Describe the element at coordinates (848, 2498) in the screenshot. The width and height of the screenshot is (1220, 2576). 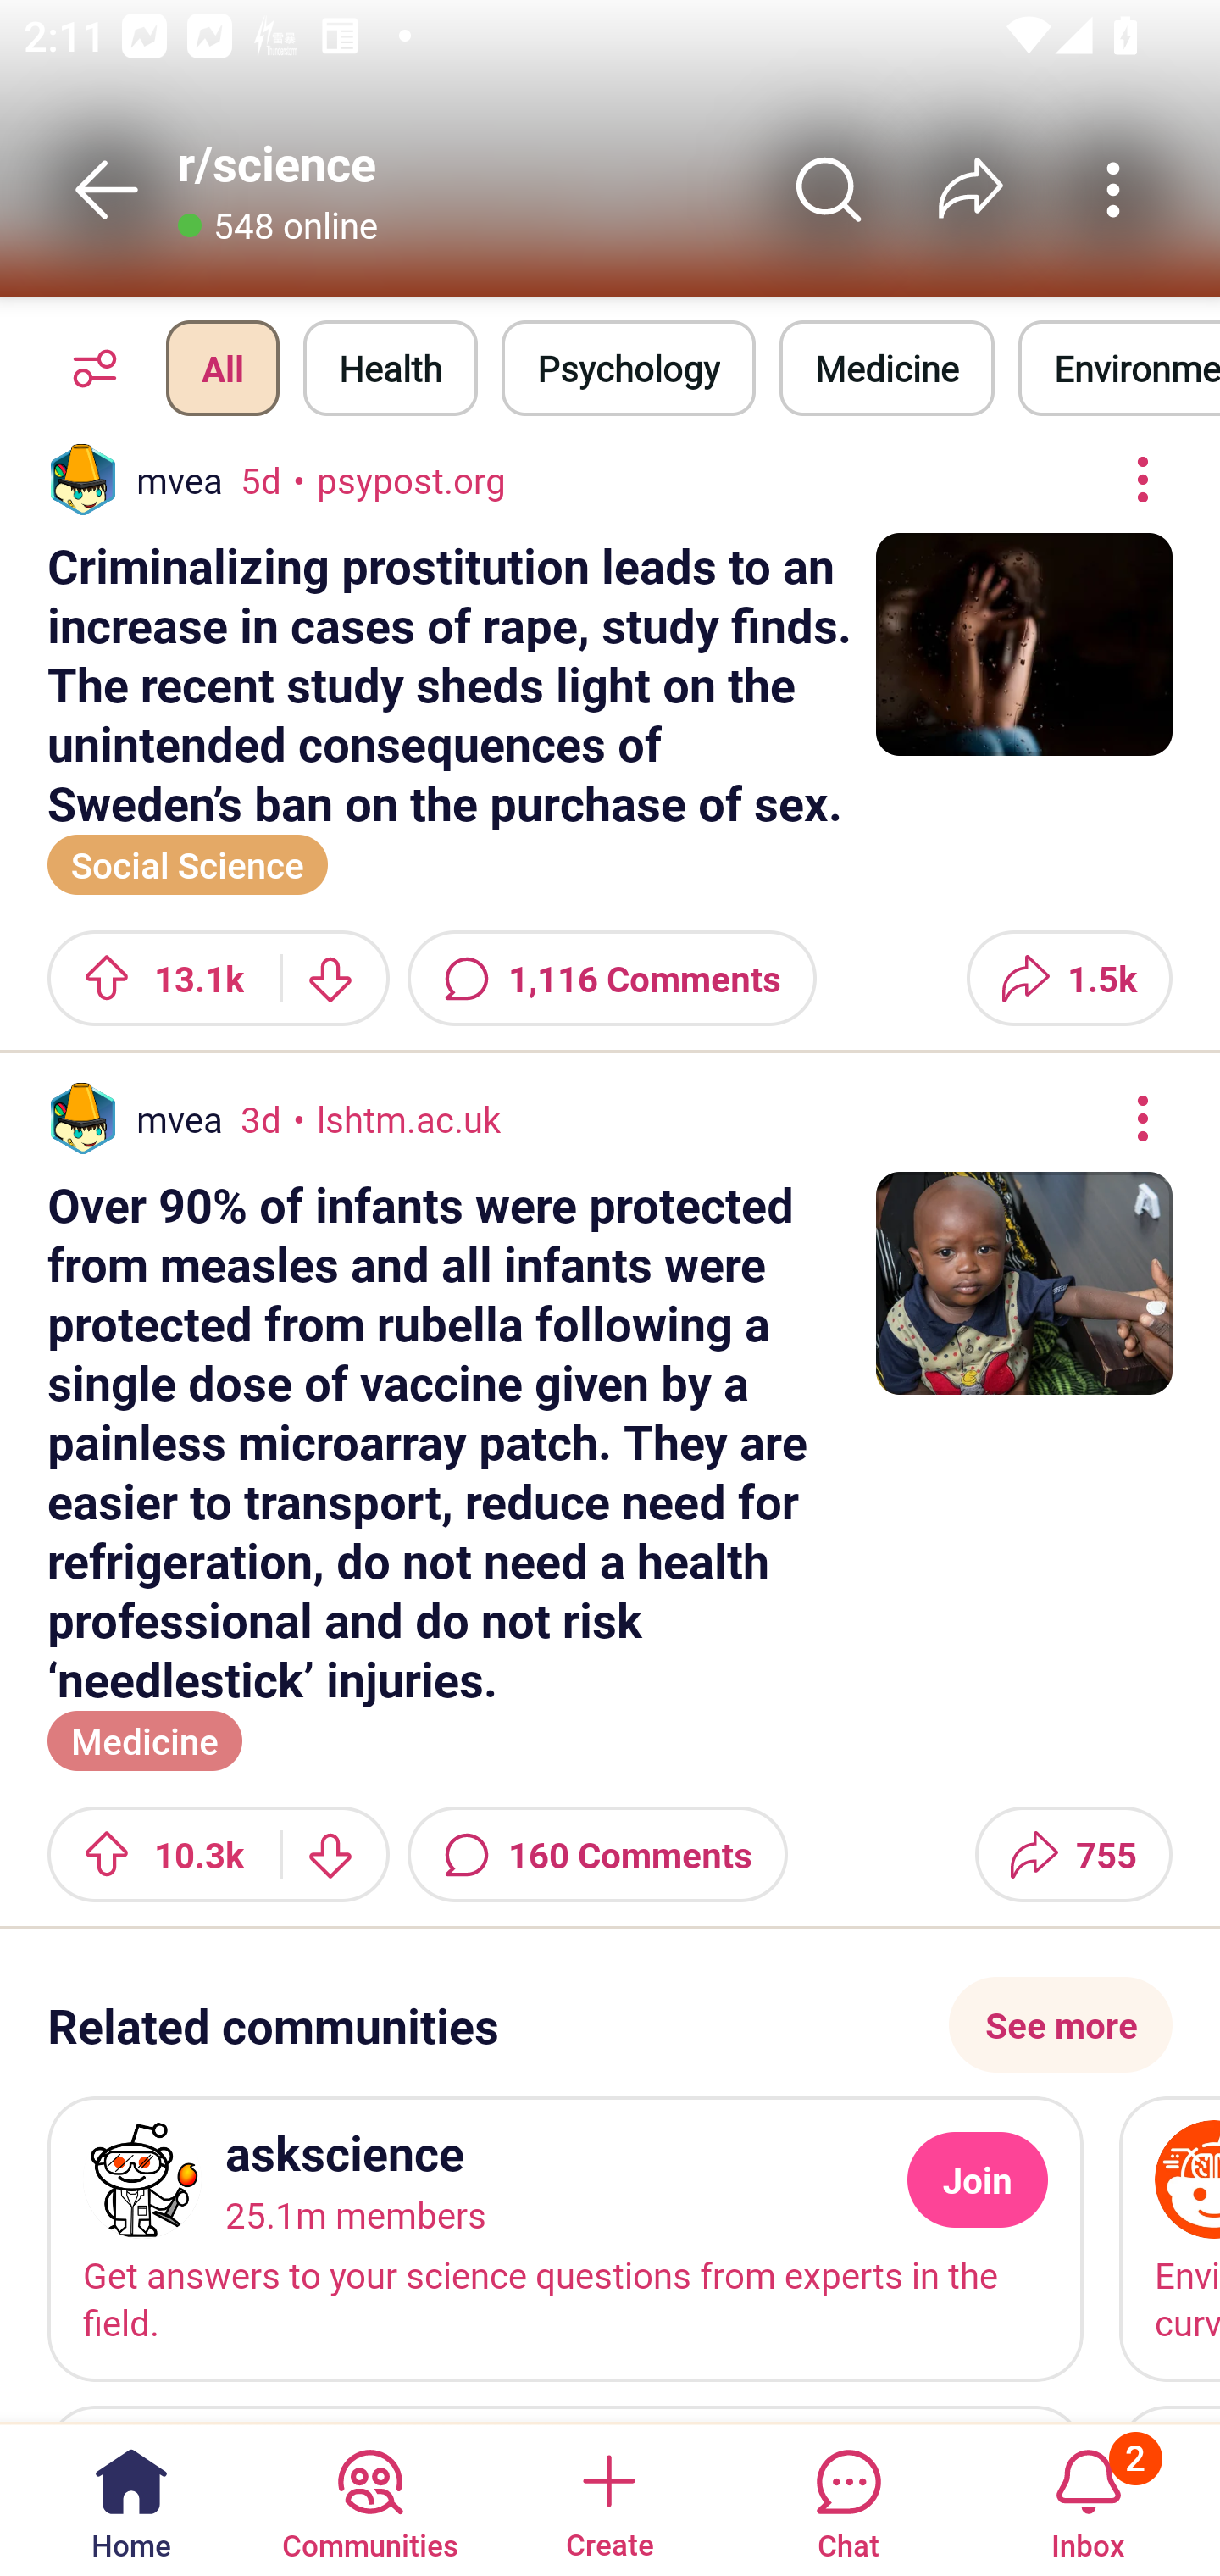
I see `Chat` at that location.